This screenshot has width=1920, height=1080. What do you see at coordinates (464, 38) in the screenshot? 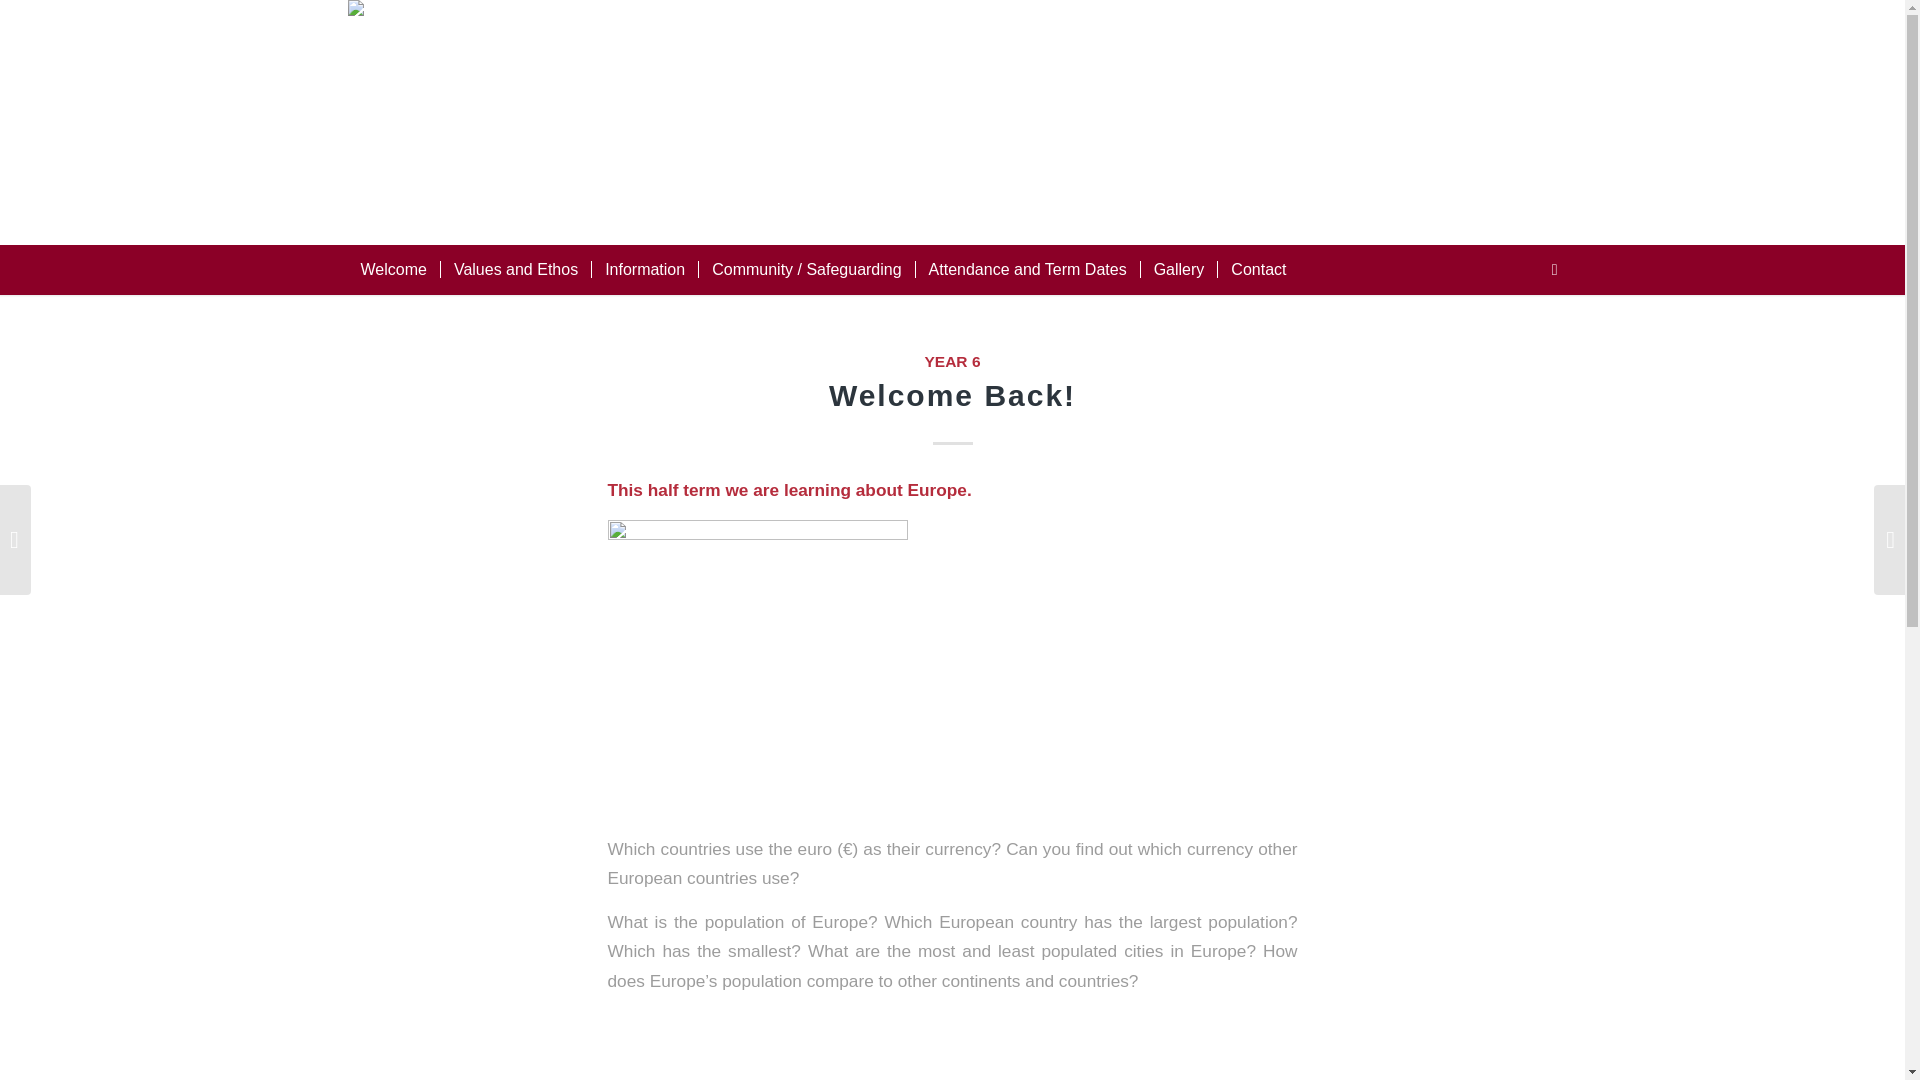
I see `logo-text-lanscape` at bounding box center [464, 38].